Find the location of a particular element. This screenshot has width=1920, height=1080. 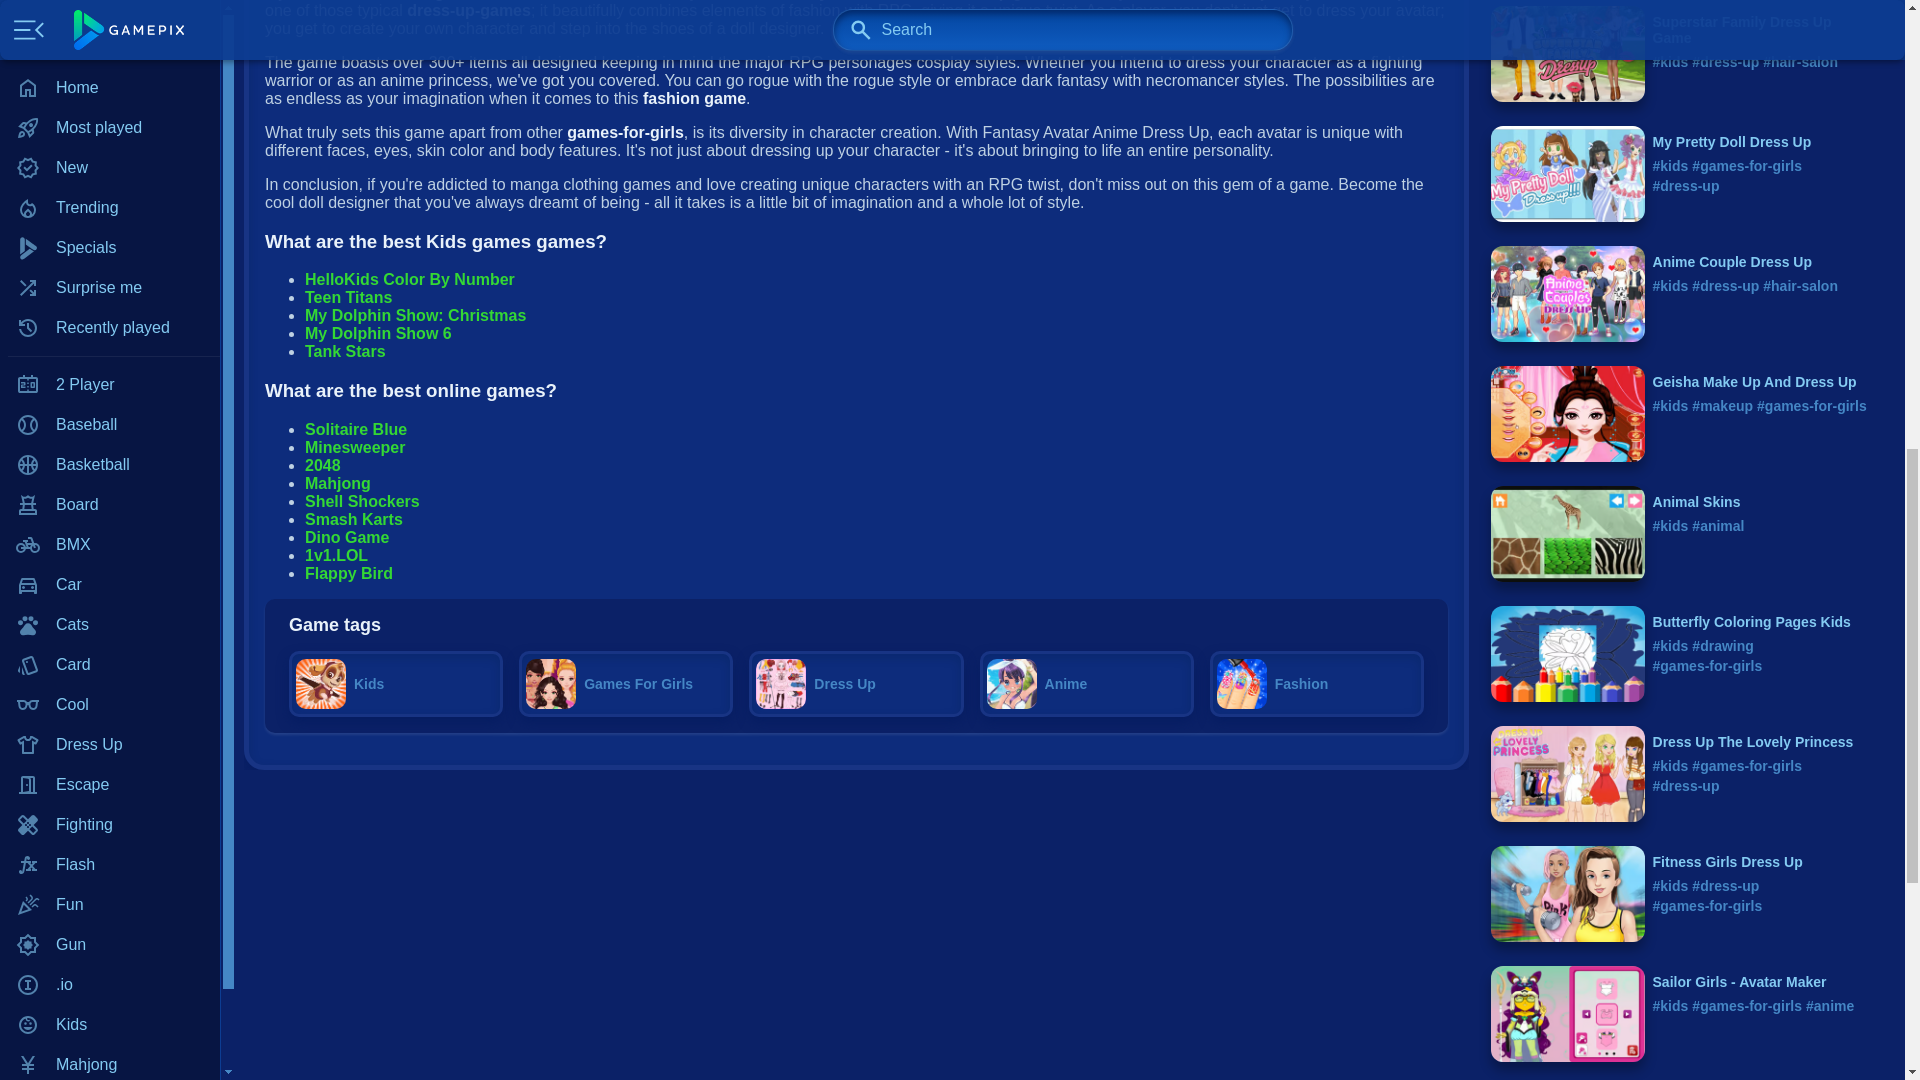

Solitaire is located at coordinates (110, 305).